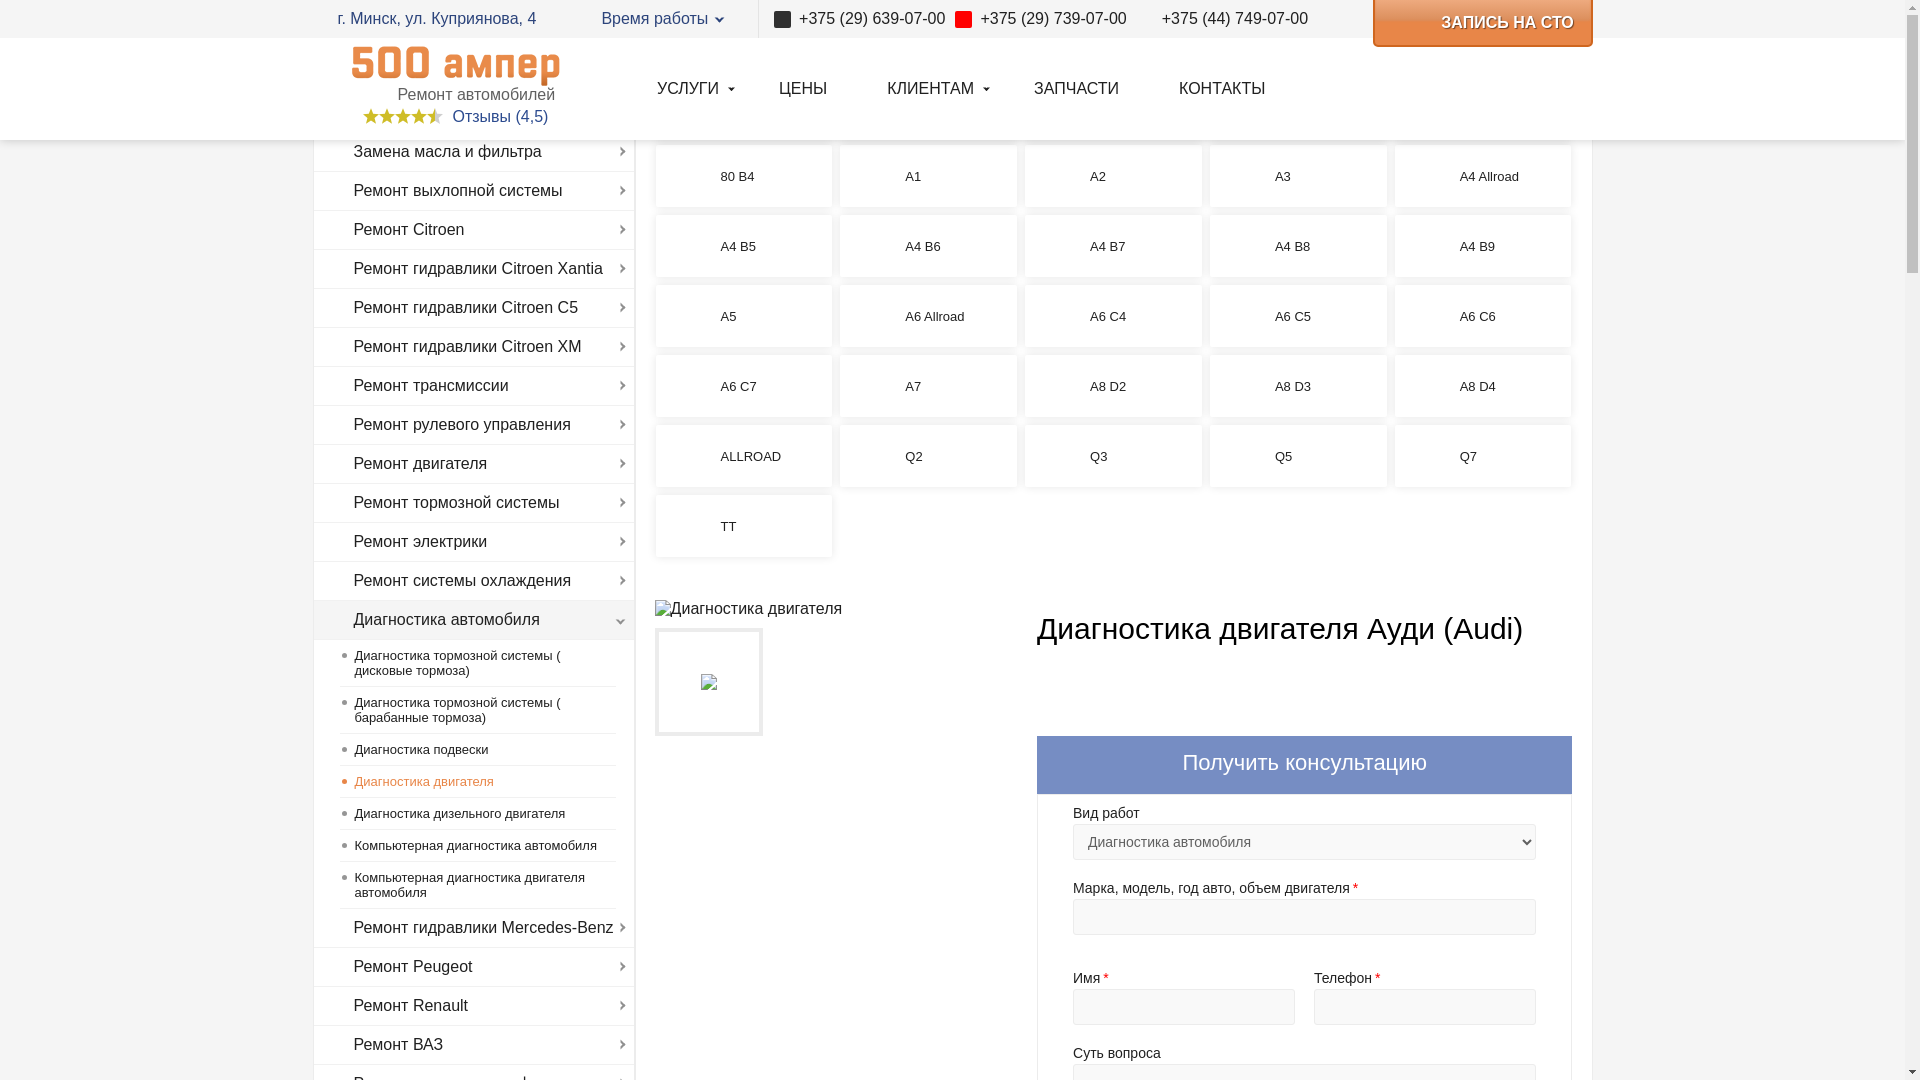 The image size is (1920, 1080). Describe the element at coordinates (744, 456) in the screenshot. I see `ALLROAD` at that location.